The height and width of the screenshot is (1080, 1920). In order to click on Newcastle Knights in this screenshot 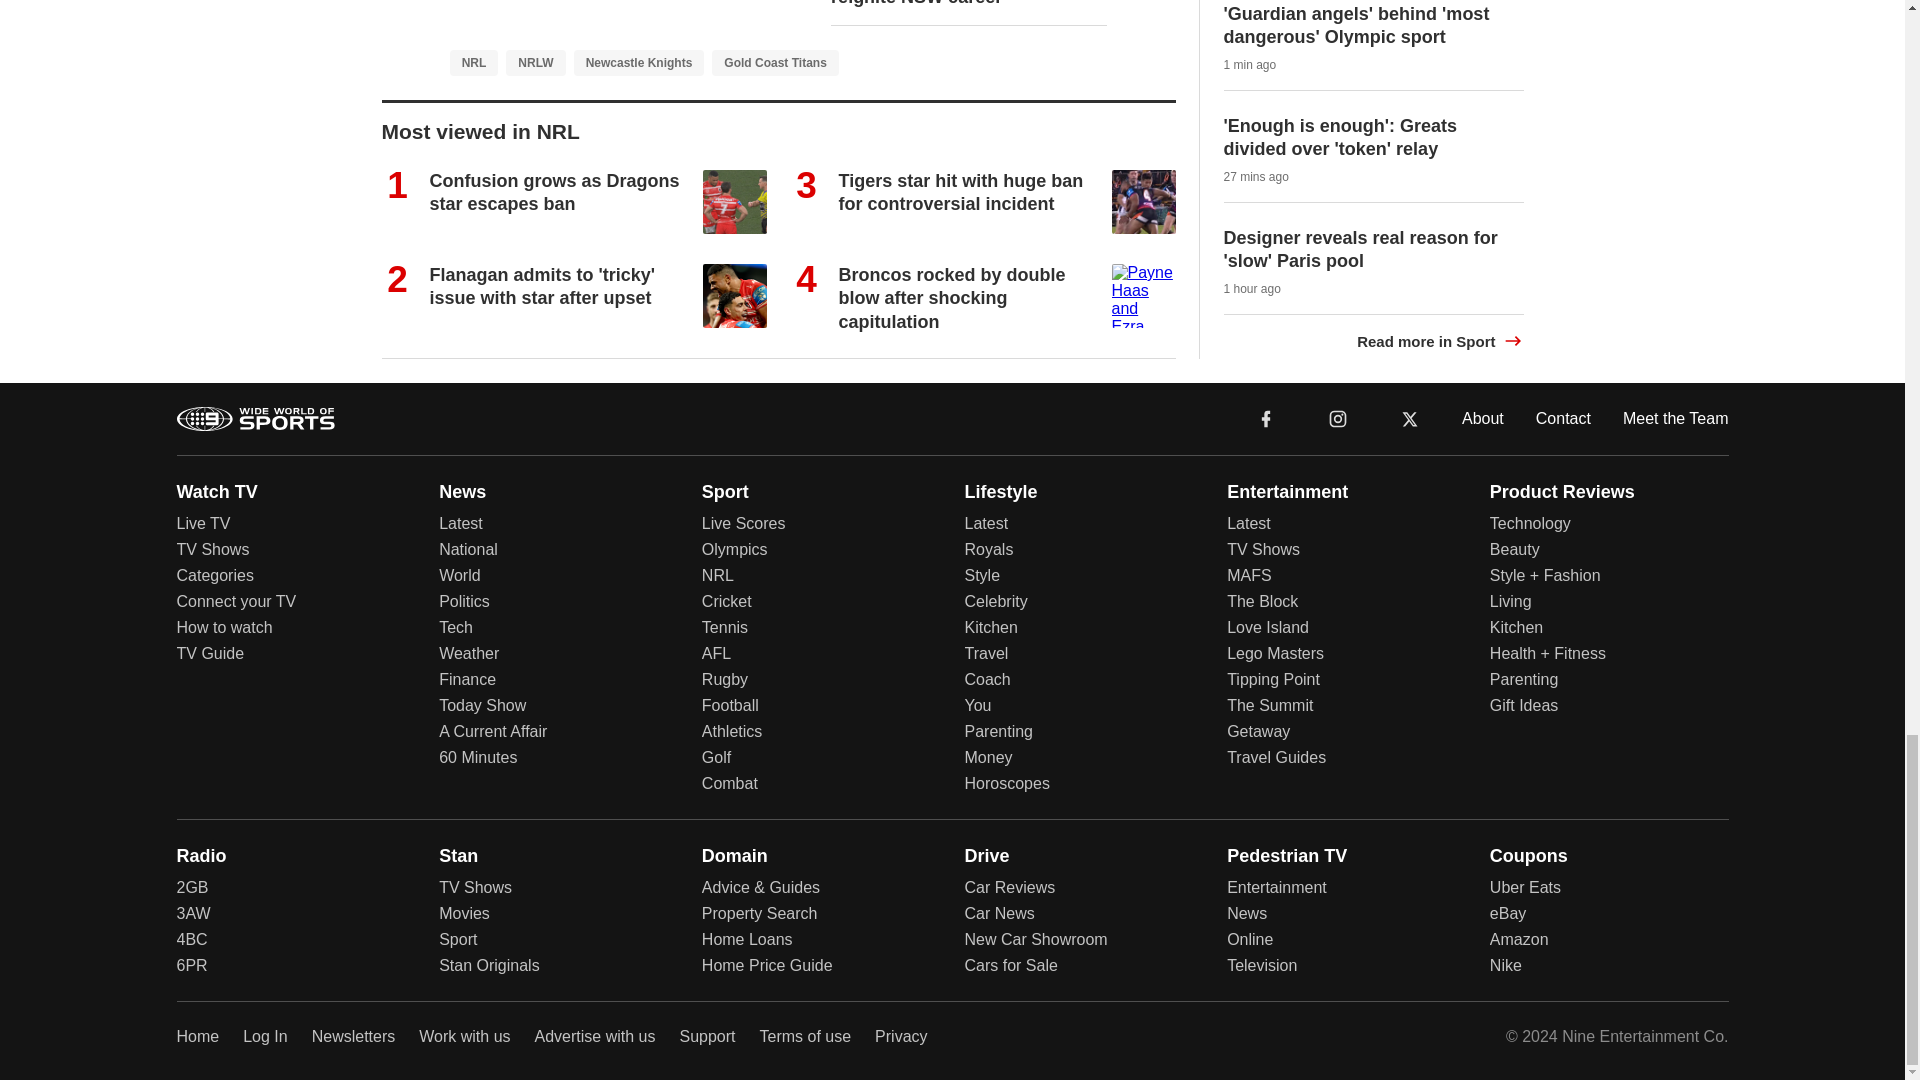, I will do `click(639, 62)`.